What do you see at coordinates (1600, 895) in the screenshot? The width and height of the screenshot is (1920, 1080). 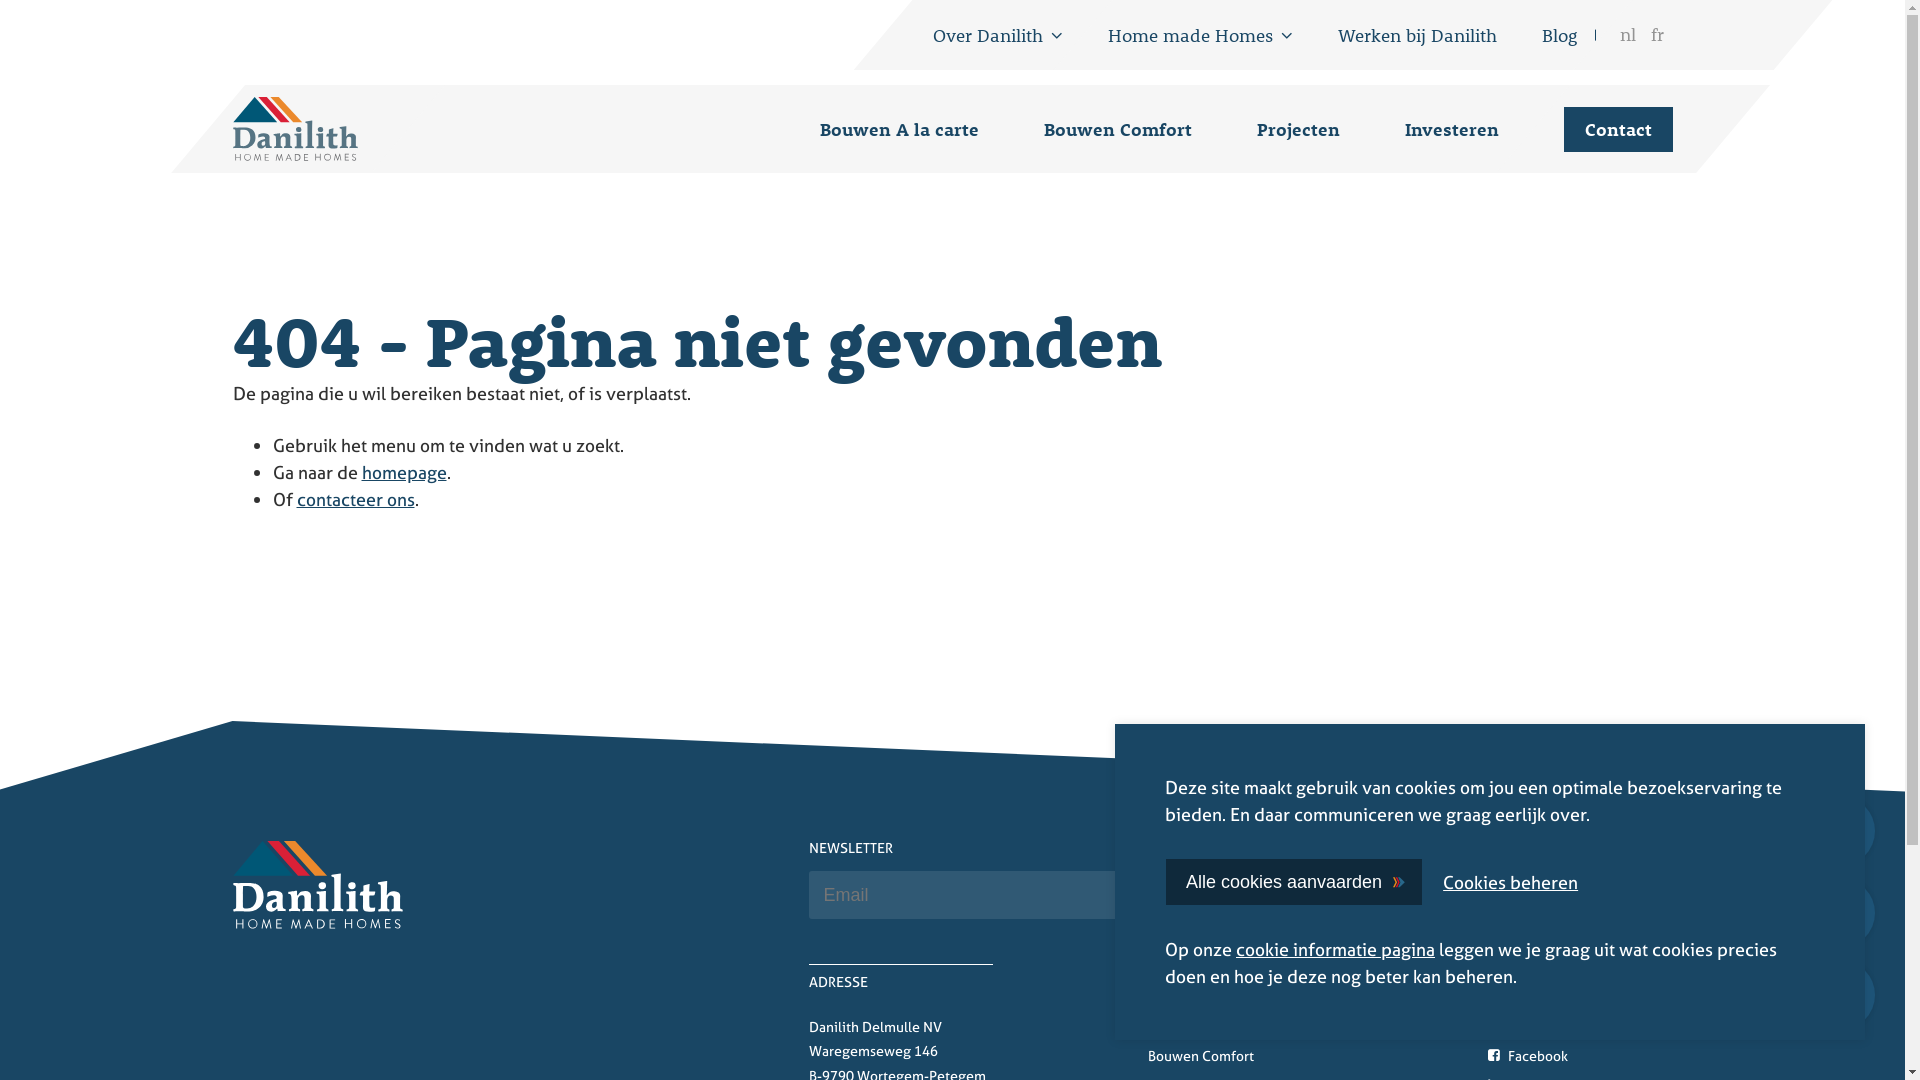 I see `Inschrijven` at bounding box center [1600, 895].